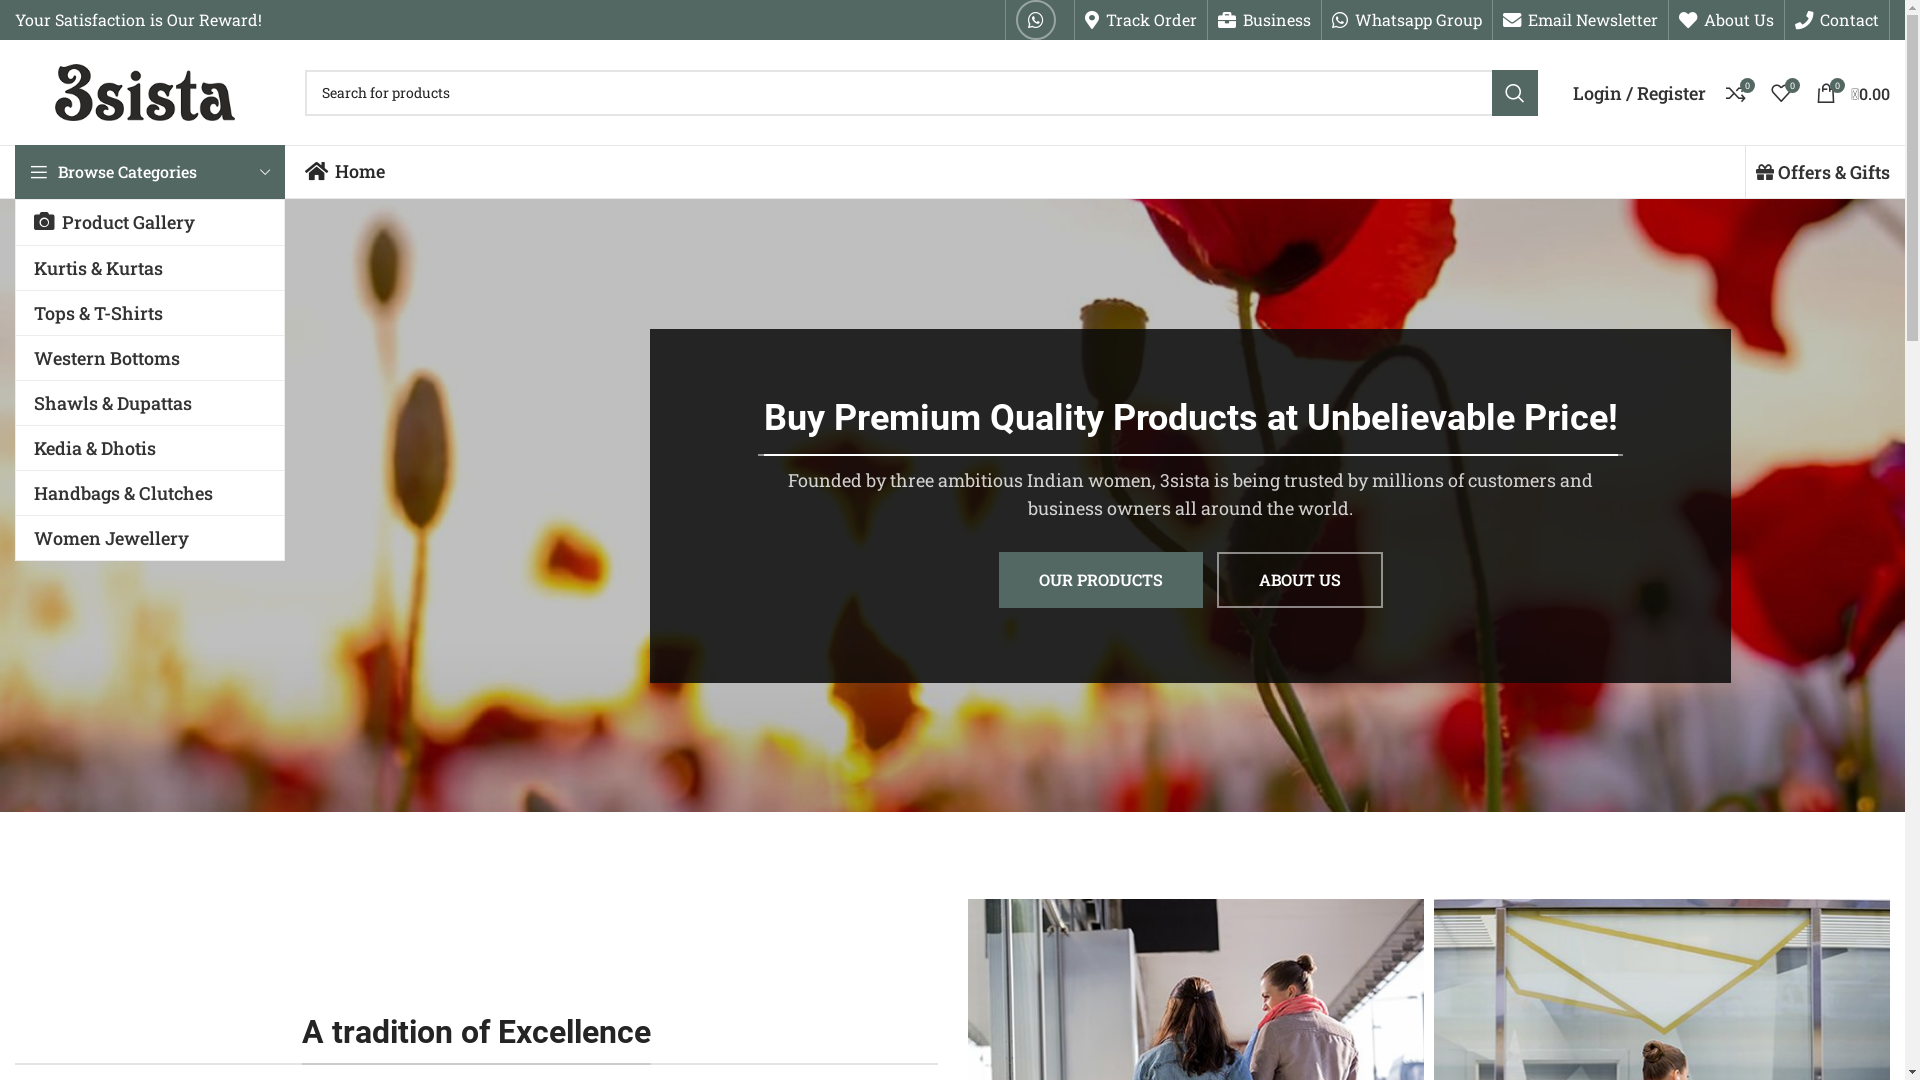 This screenshot has height=1080, width=1920. Describe the element at coordinates (1100, 580) in the screenshot. I see `OUR PRODUCTS` at that location.